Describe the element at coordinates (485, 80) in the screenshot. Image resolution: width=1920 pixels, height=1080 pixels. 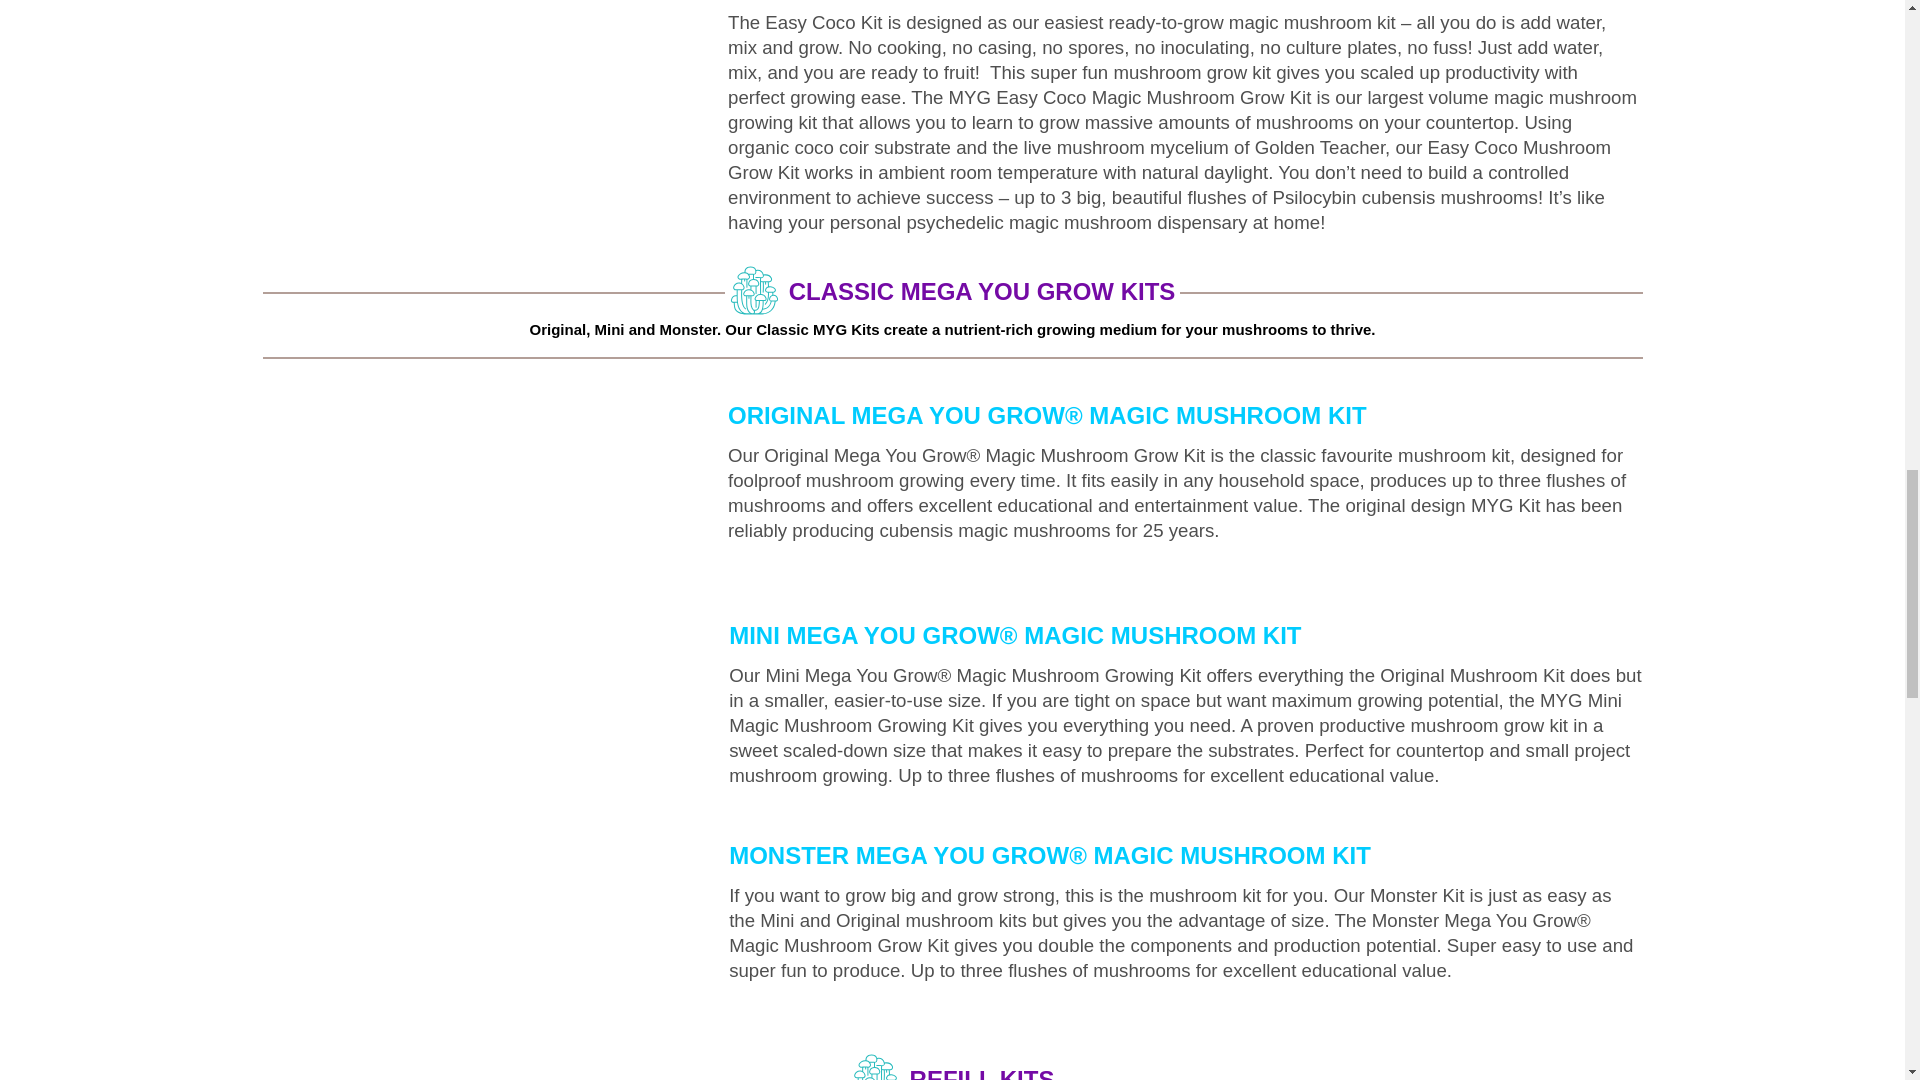
I see `CocoKit400` at that location.